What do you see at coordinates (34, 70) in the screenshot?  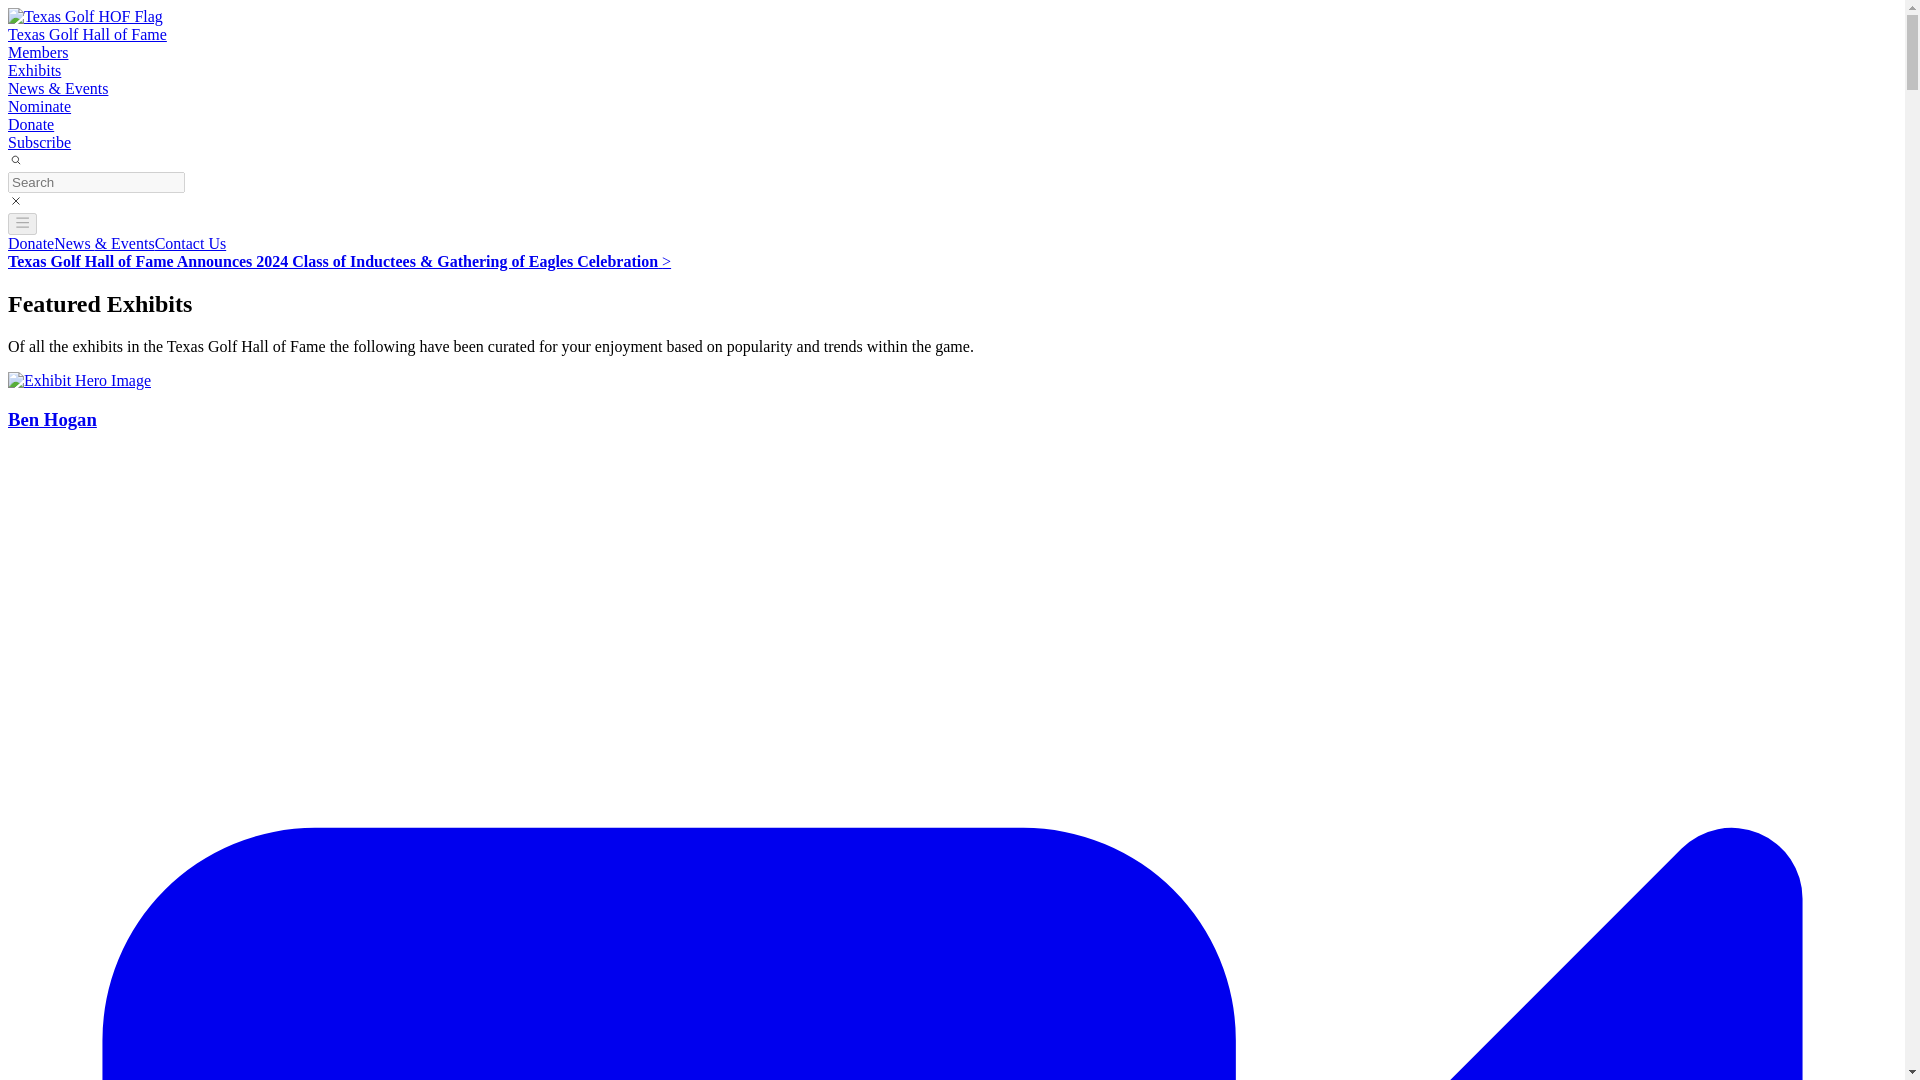 I see `Exhibits` at bounding box center [34, 70].